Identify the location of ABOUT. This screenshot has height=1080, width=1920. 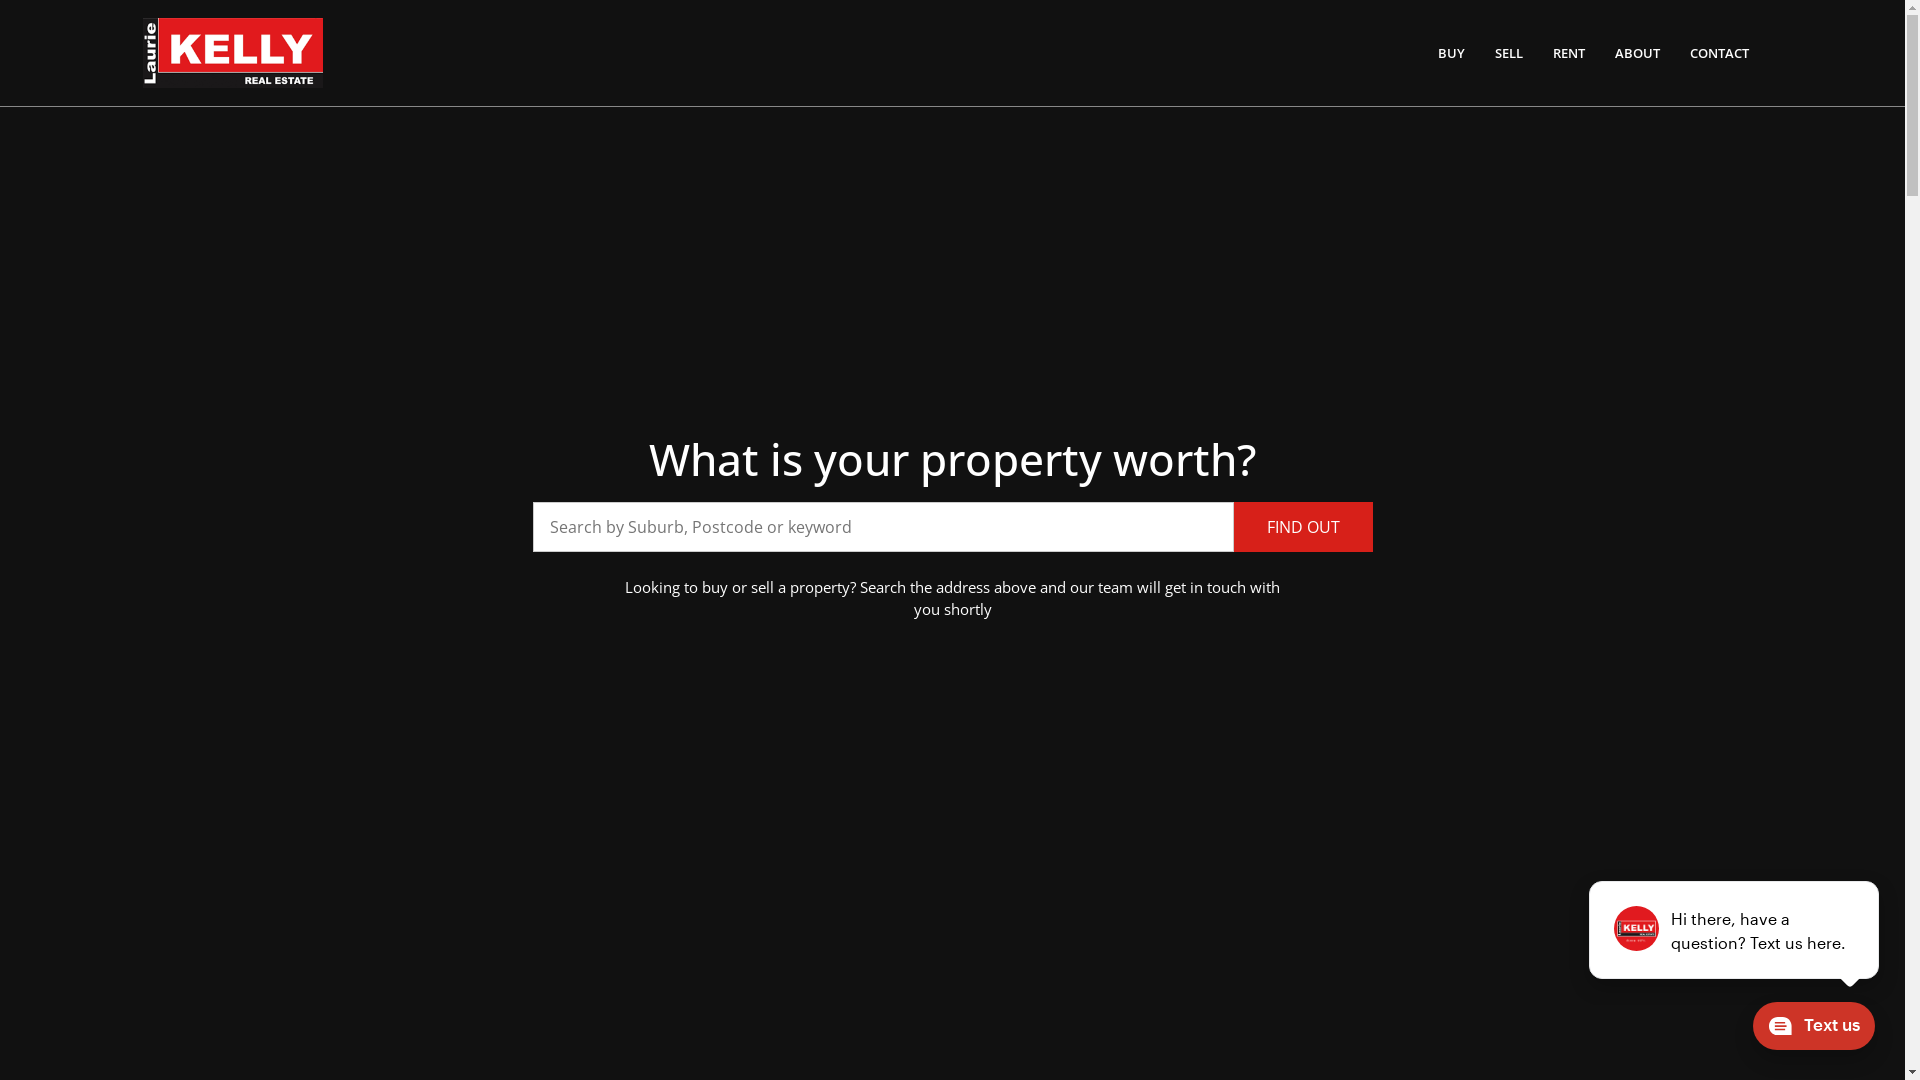
(1638, 53).